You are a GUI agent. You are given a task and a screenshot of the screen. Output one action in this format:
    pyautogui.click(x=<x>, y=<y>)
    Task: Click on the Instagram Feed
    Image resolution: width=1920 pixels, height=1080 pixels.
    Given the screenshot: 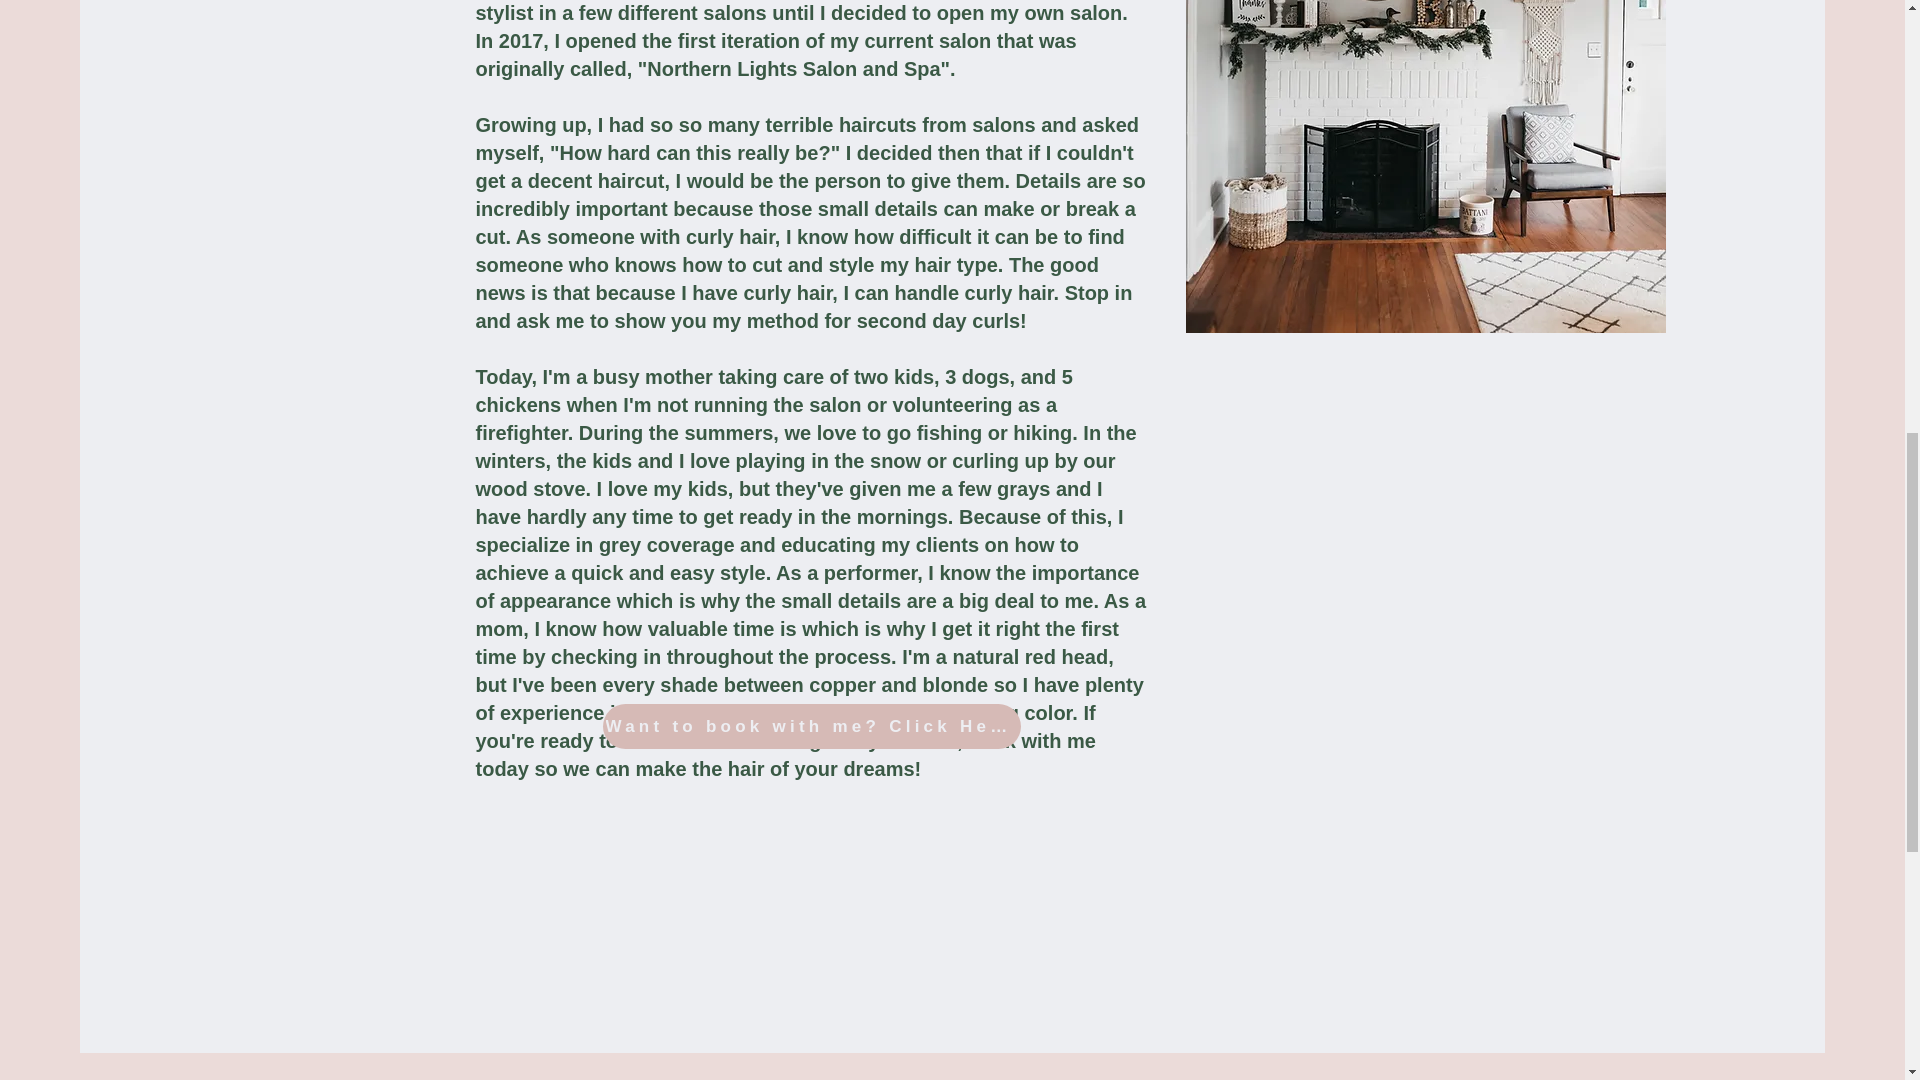 What is the action you would take?
    pyautogui.click(x=952, y=1066)
    